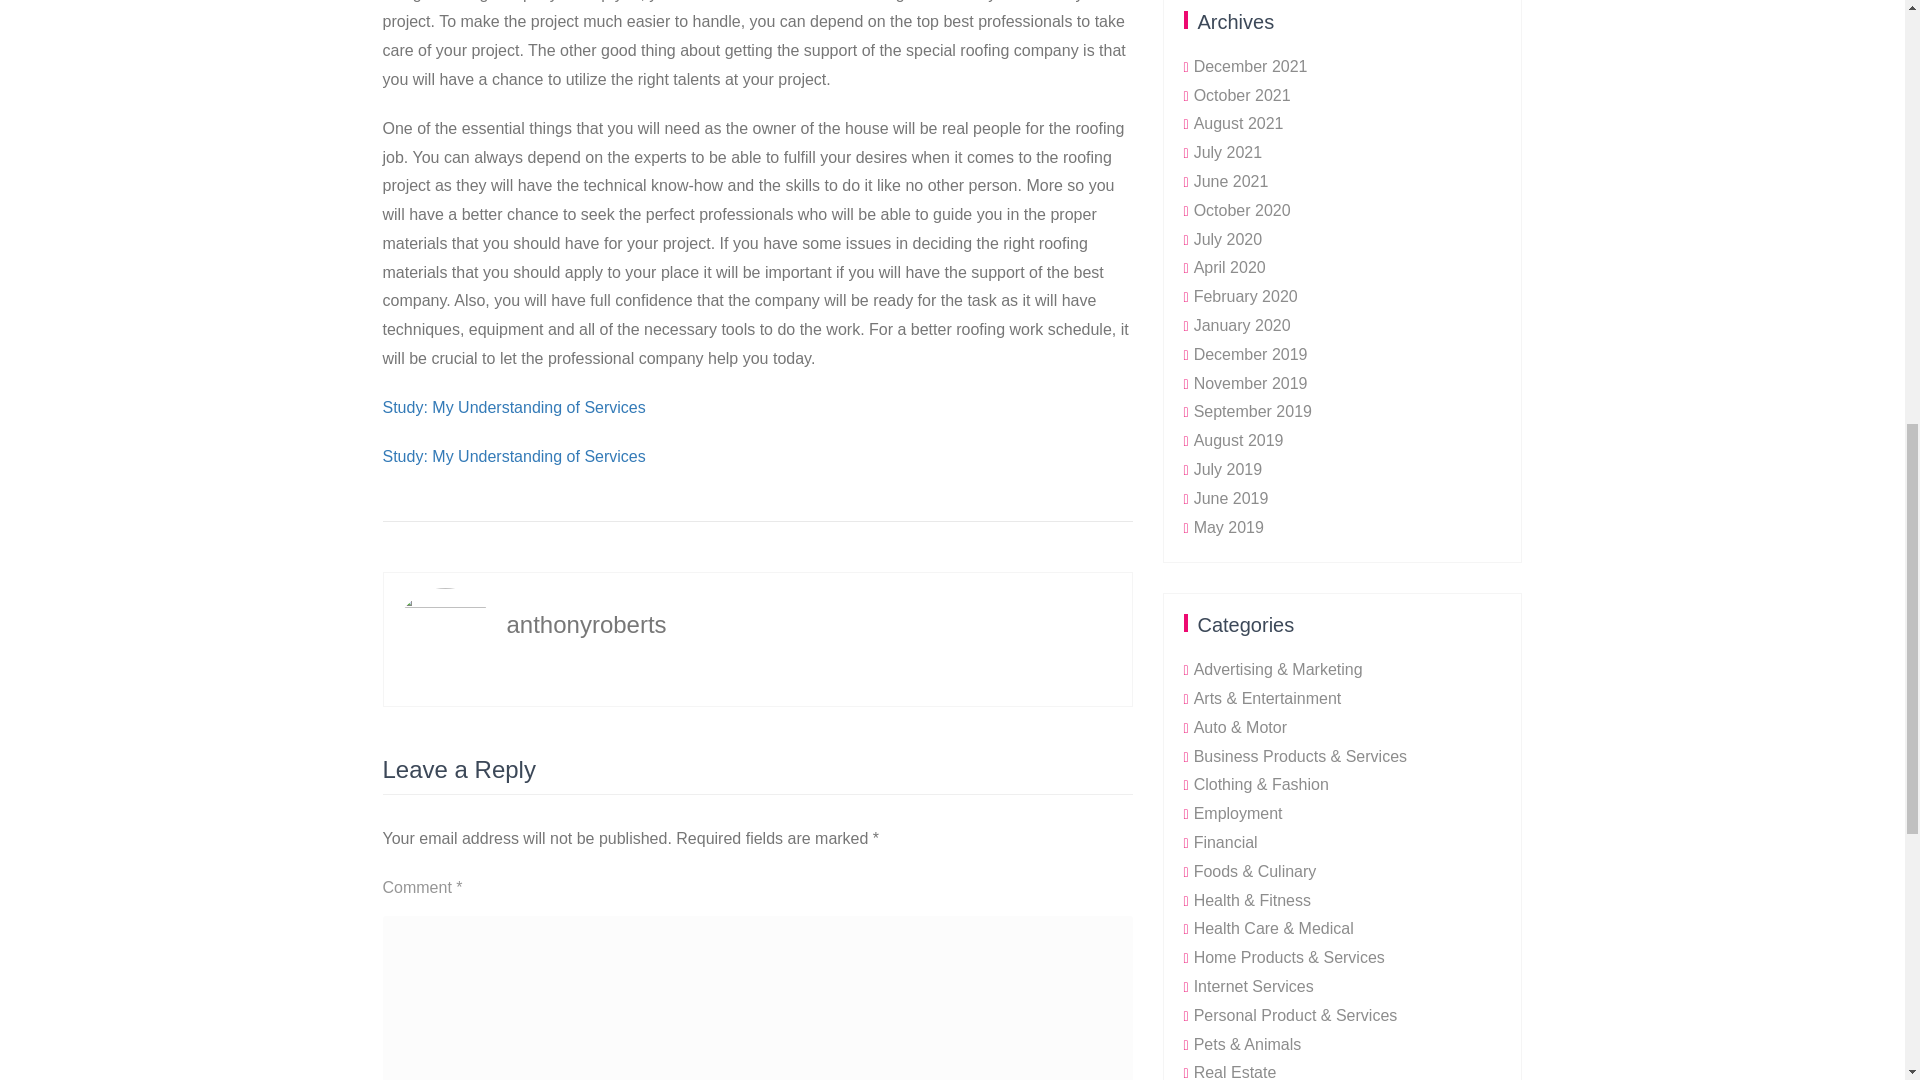 This screenshot has width=1920, height=1080. I want to click on October 2020, so click(1242, 210).